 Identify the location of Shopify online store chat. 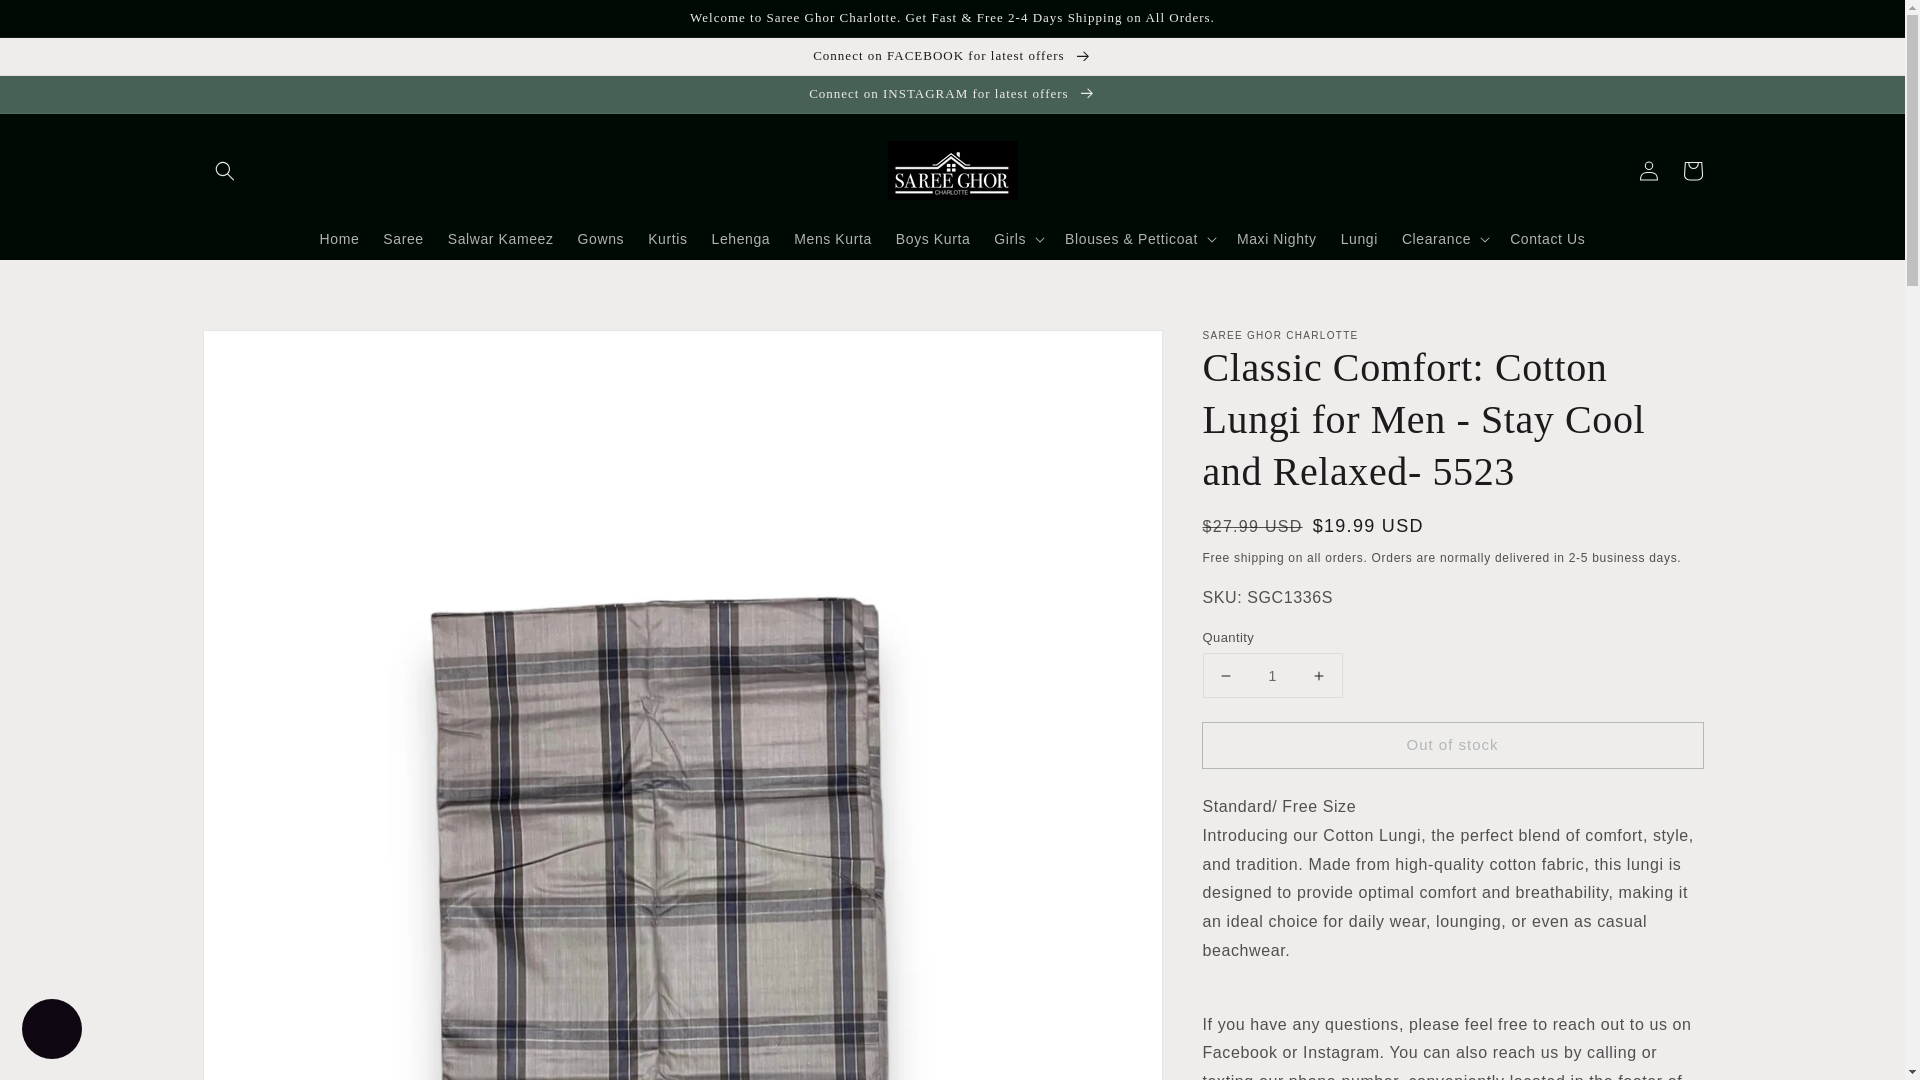
(52, 1031).